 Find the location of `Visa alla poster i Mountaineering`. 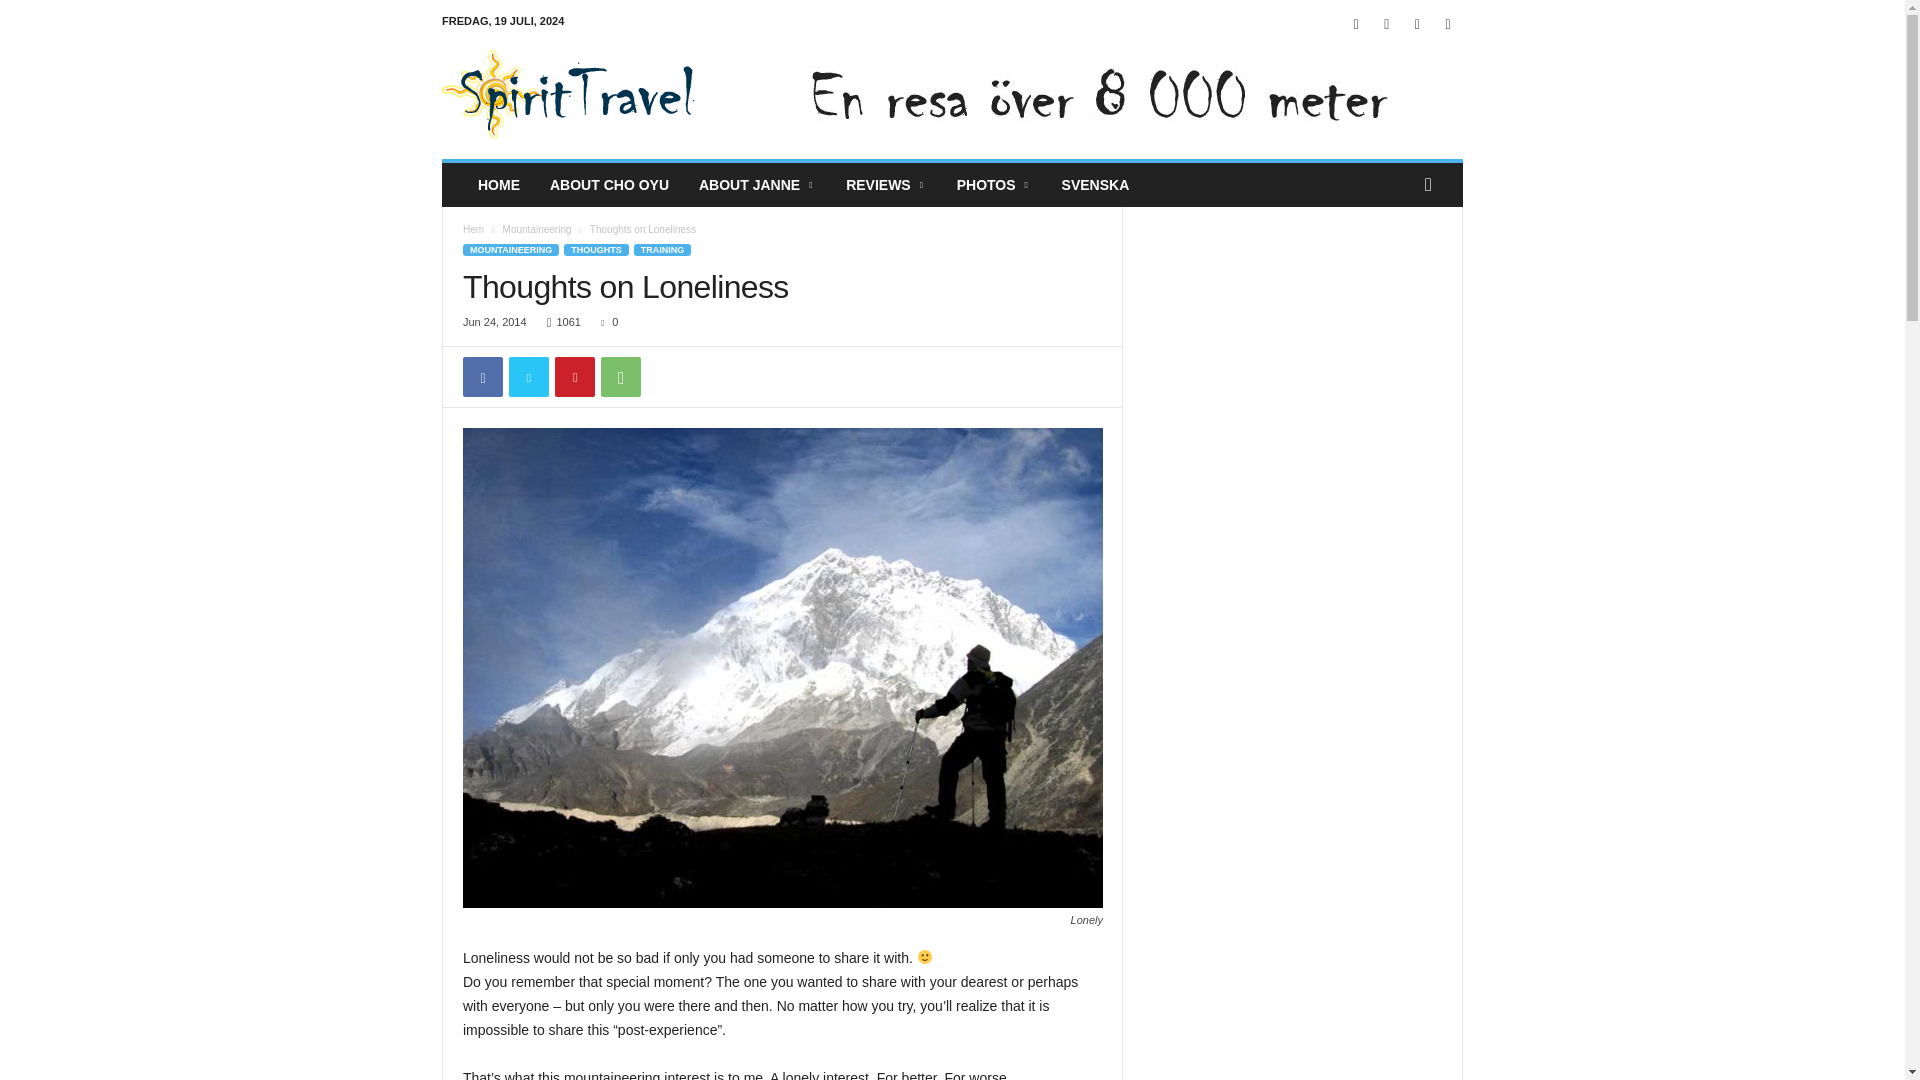

Visa alla poster i Mountaineering is located at coordinates (538, 229).